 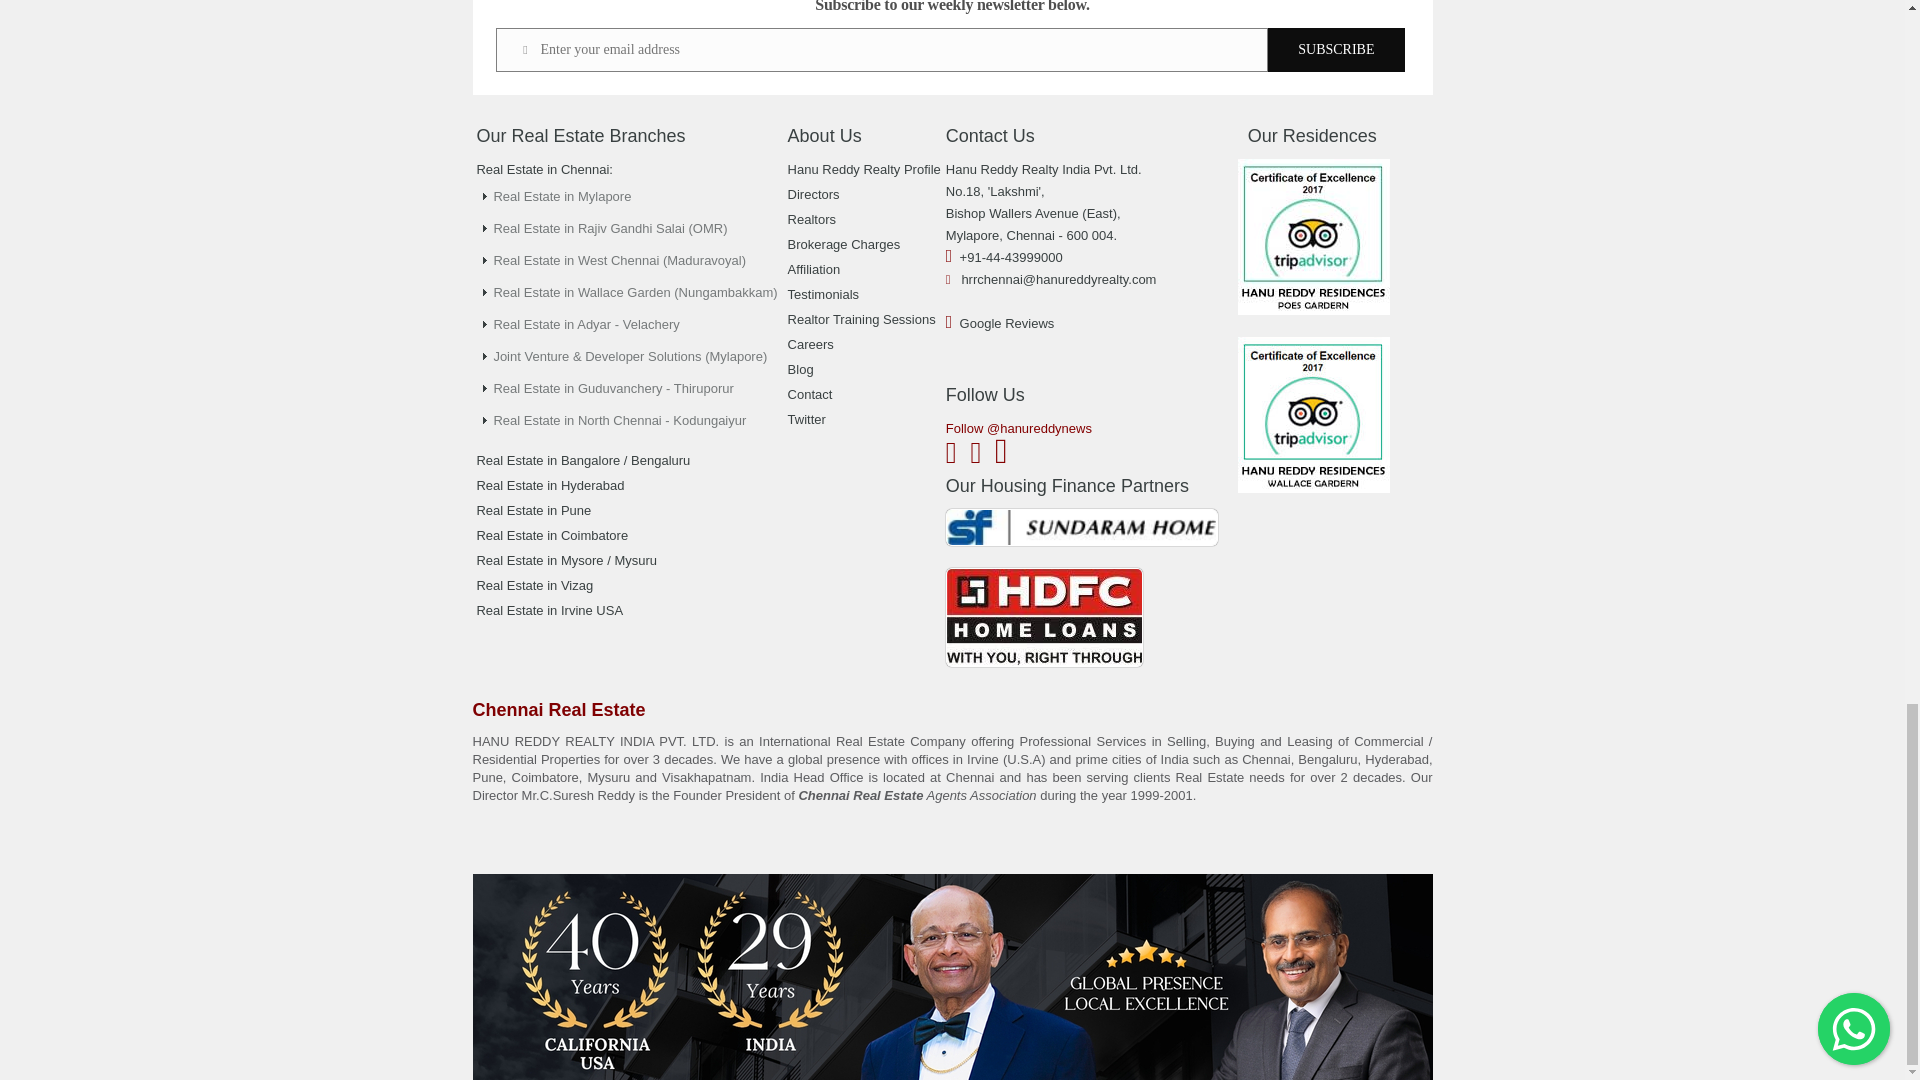 I want to click on Real Estate Office in North Chennai - Kodungaiyur, so click(x=620, y=420).